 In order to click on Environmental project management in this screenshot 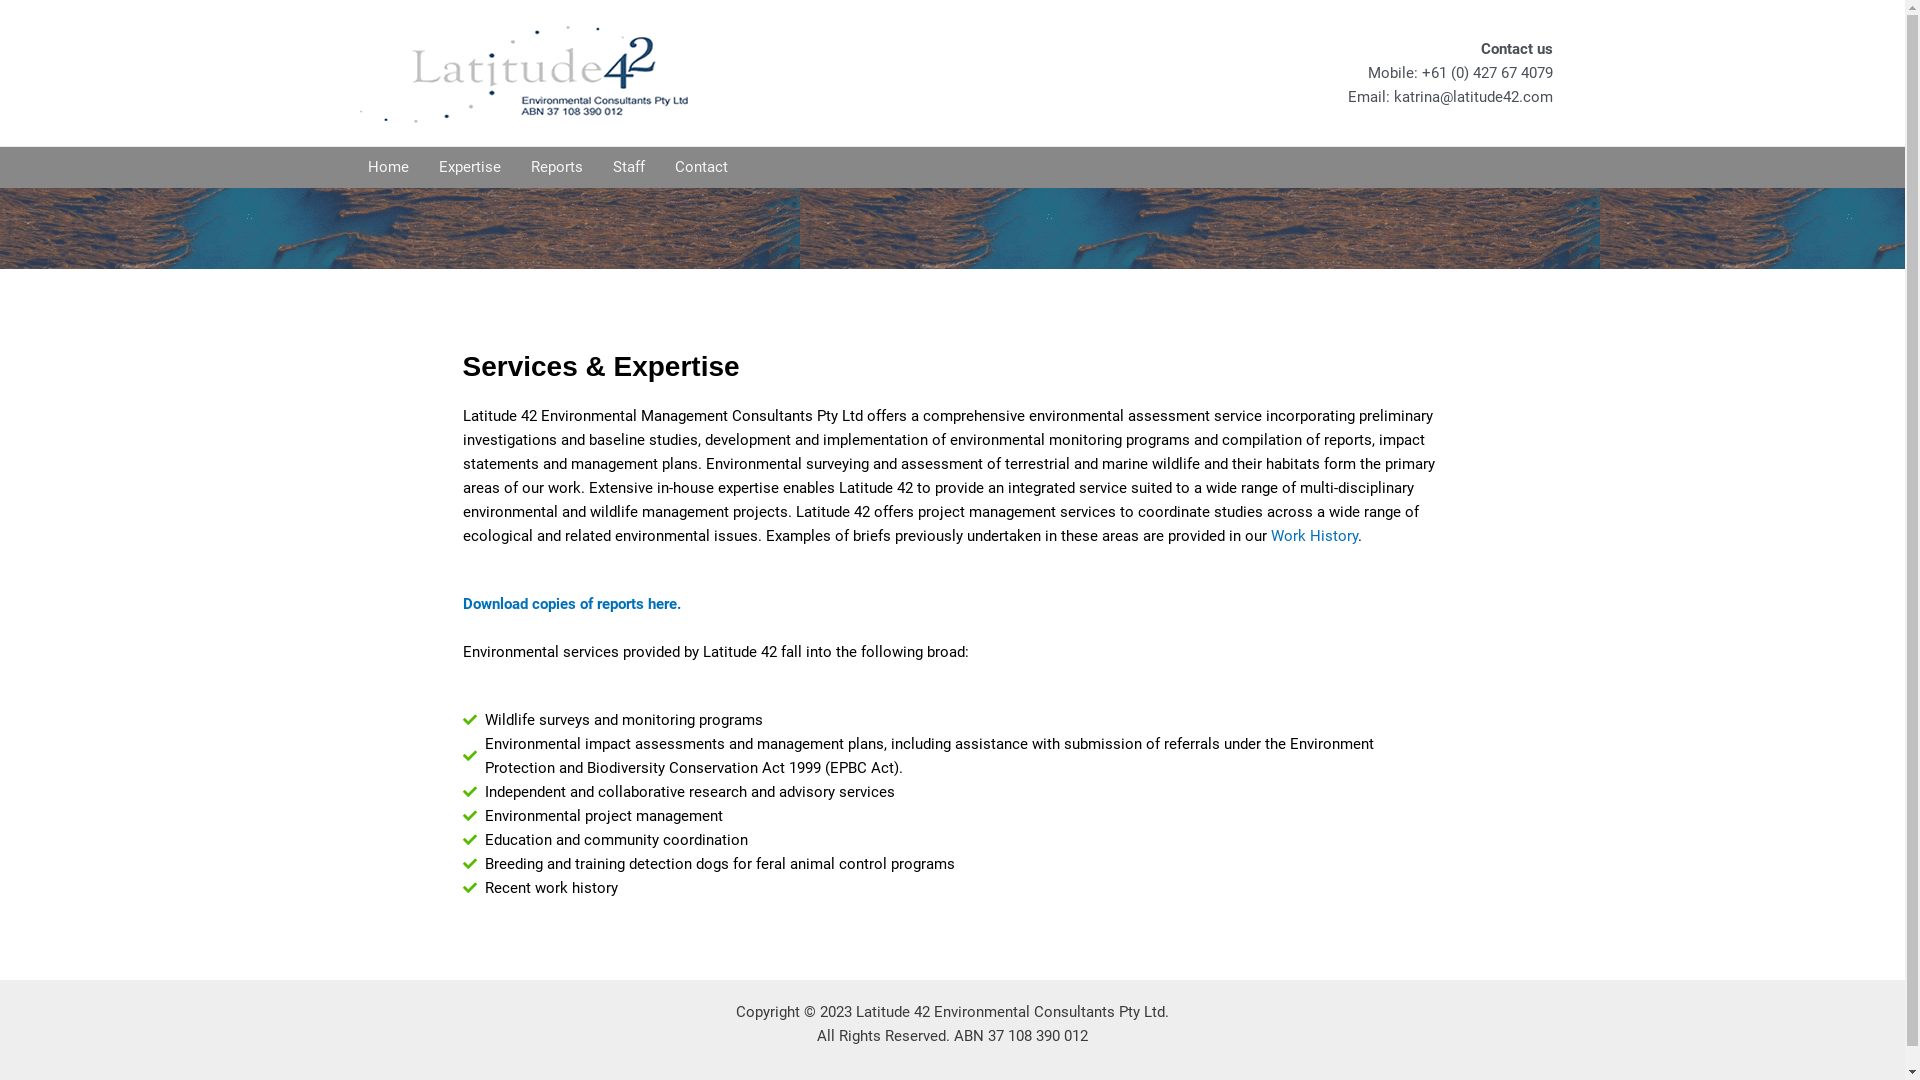, I will do `click(952, 816)`.